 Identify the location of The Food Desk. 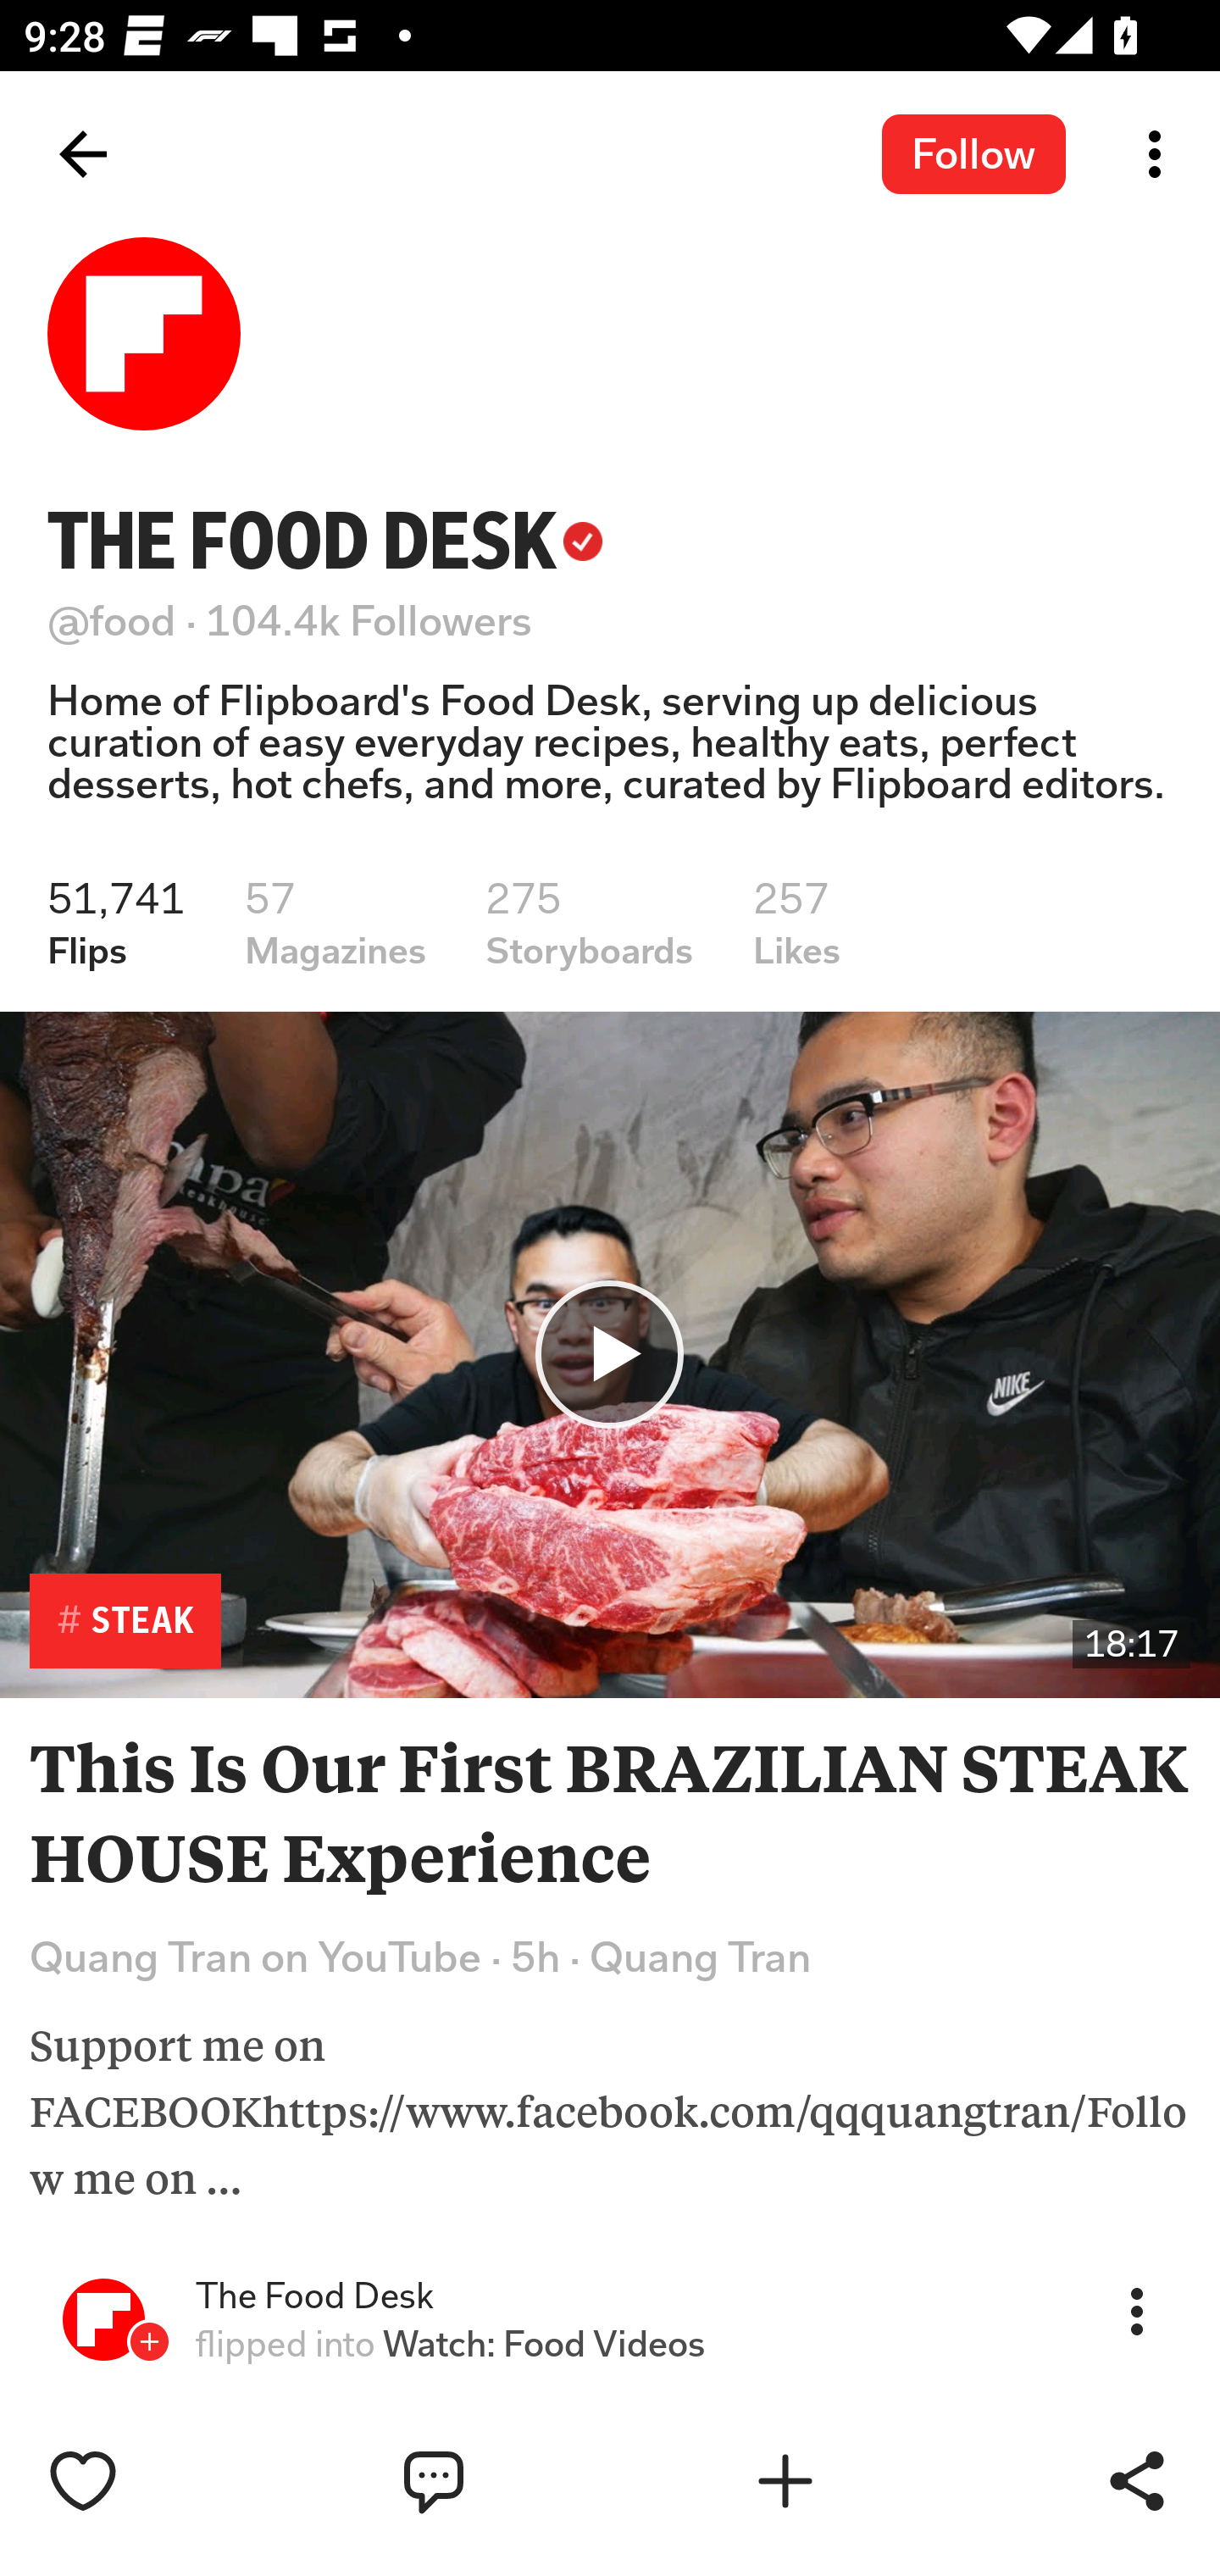
(314, 2296).